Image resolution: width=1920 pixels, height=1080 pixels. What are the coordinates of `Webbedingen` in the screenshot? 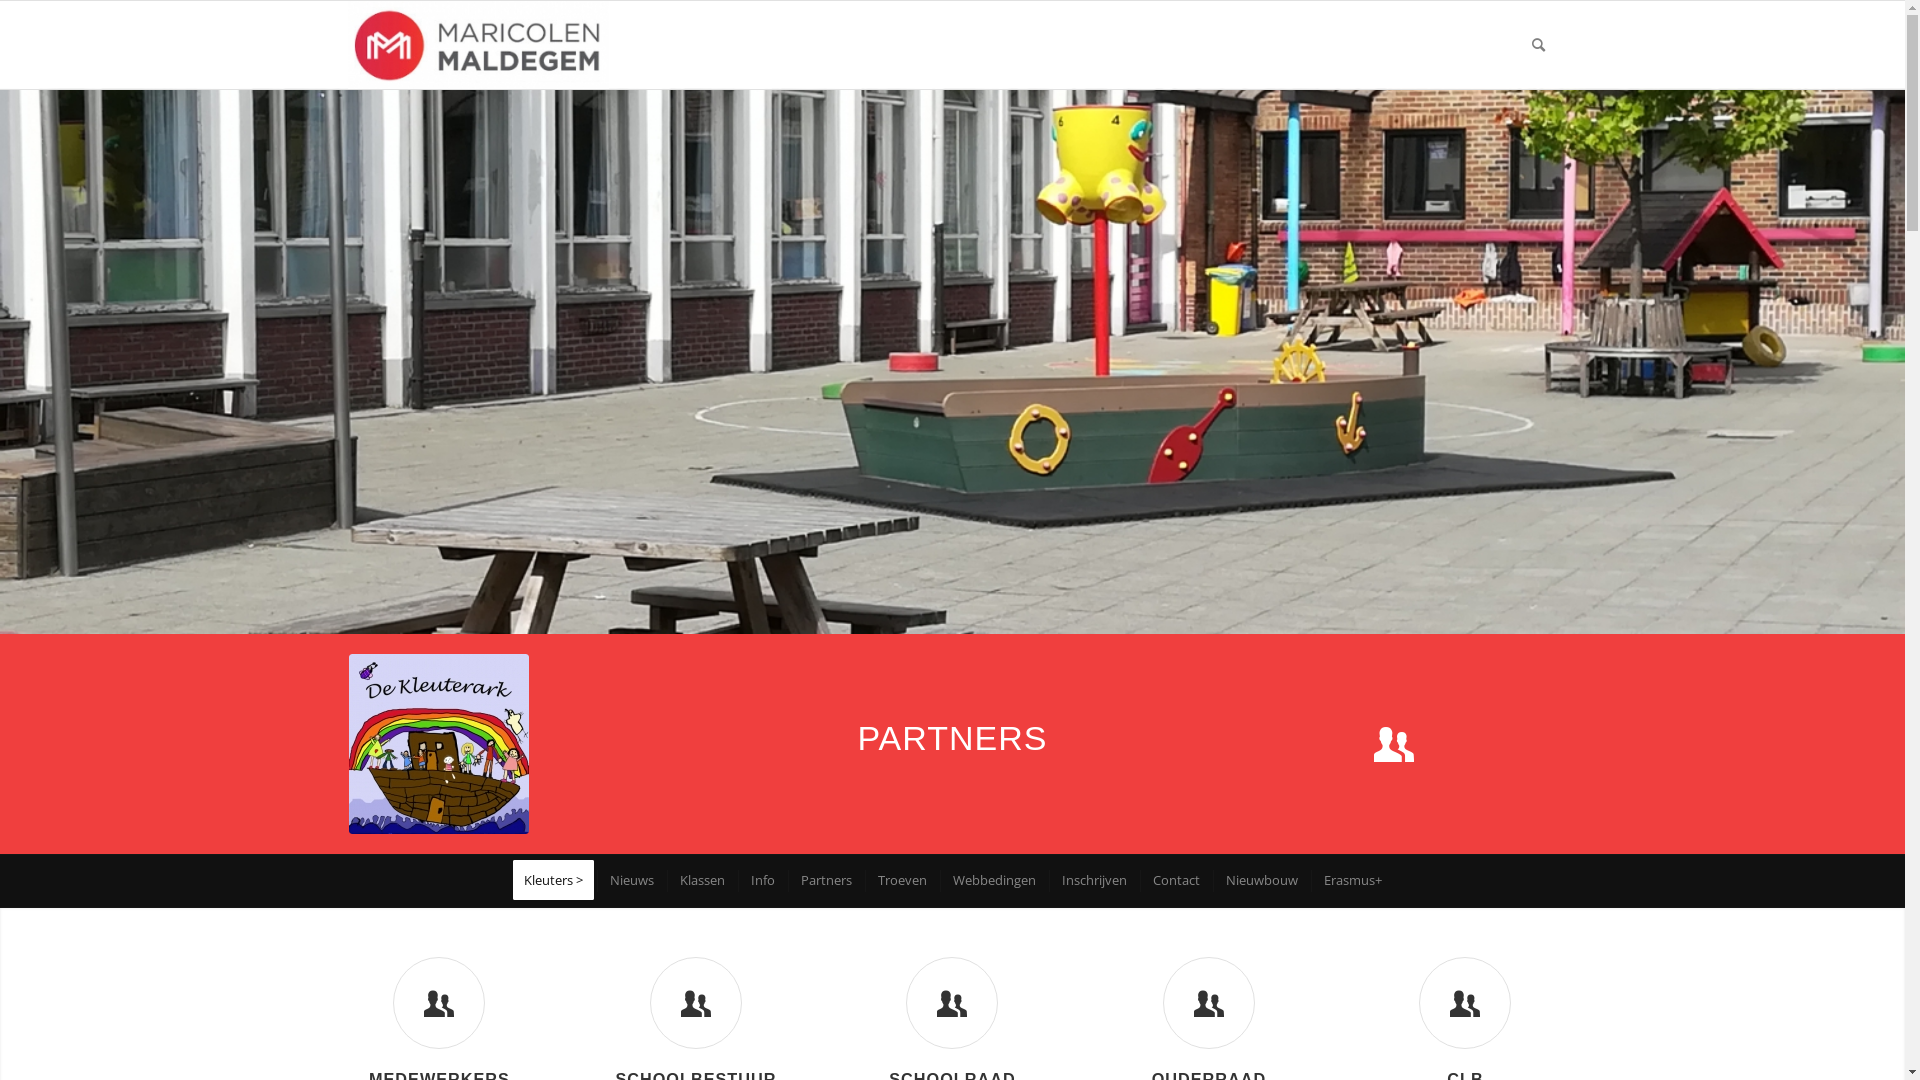 It's located at (993, 880).